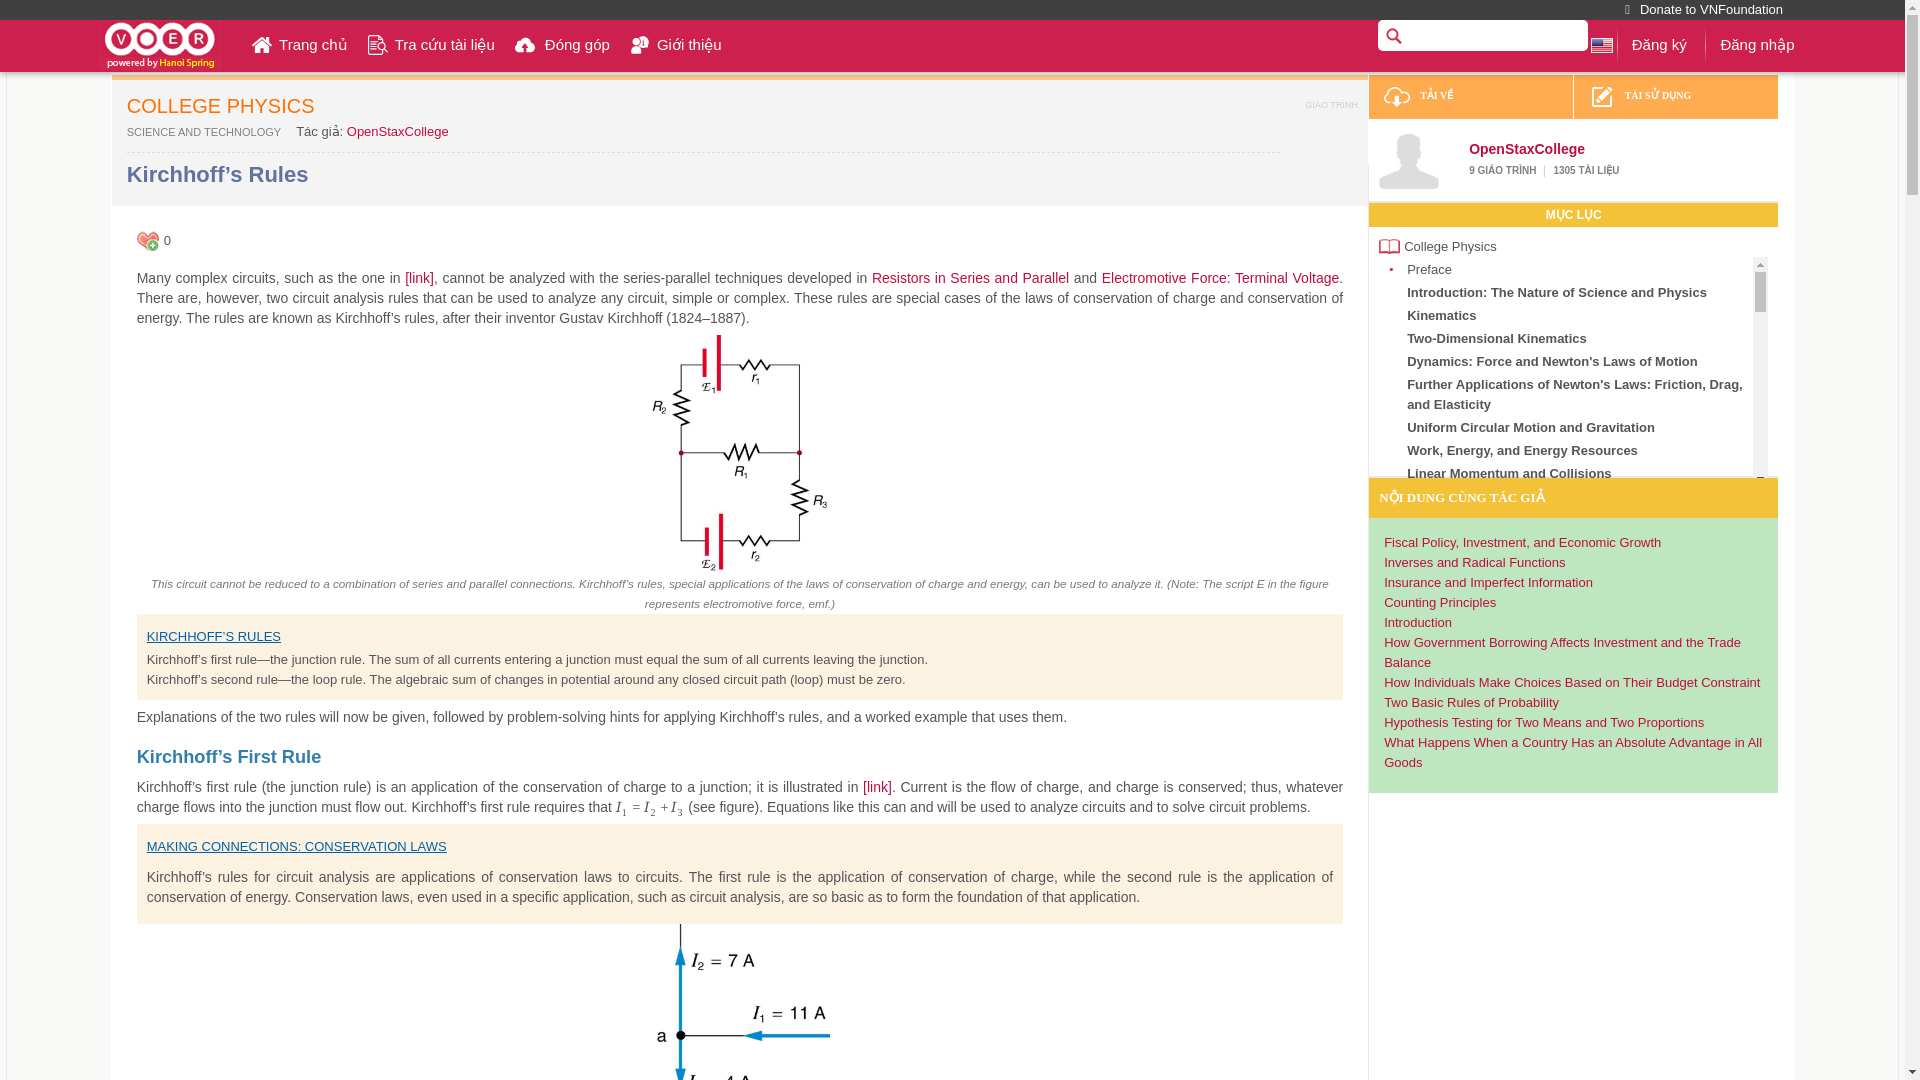 The height and width of the screenshot is (1080, 1920). I want to click on Resistors in Series and Parallel, so click(970, 278).